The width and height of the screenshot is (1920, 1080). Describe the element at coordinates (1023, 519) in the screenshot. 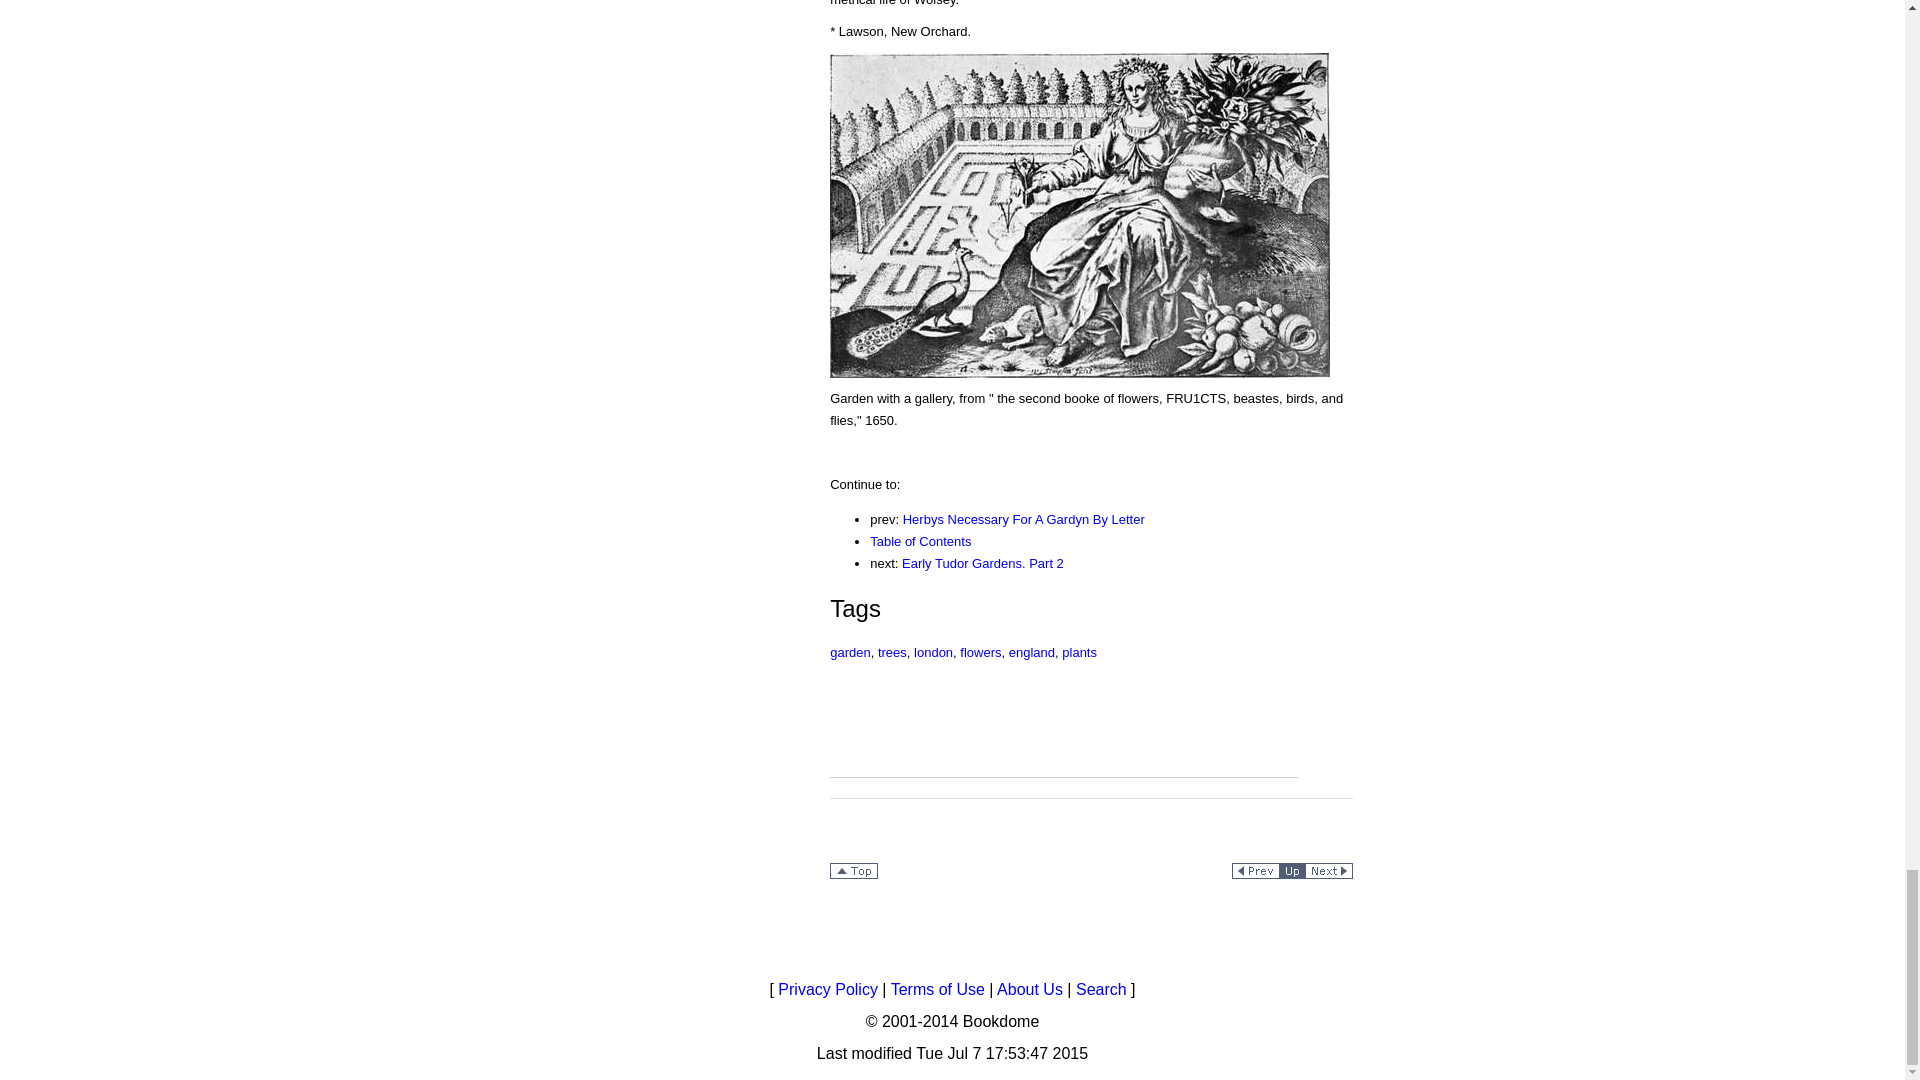

I see `Herbys Necessary For A Gardyn By Letter` at that location.